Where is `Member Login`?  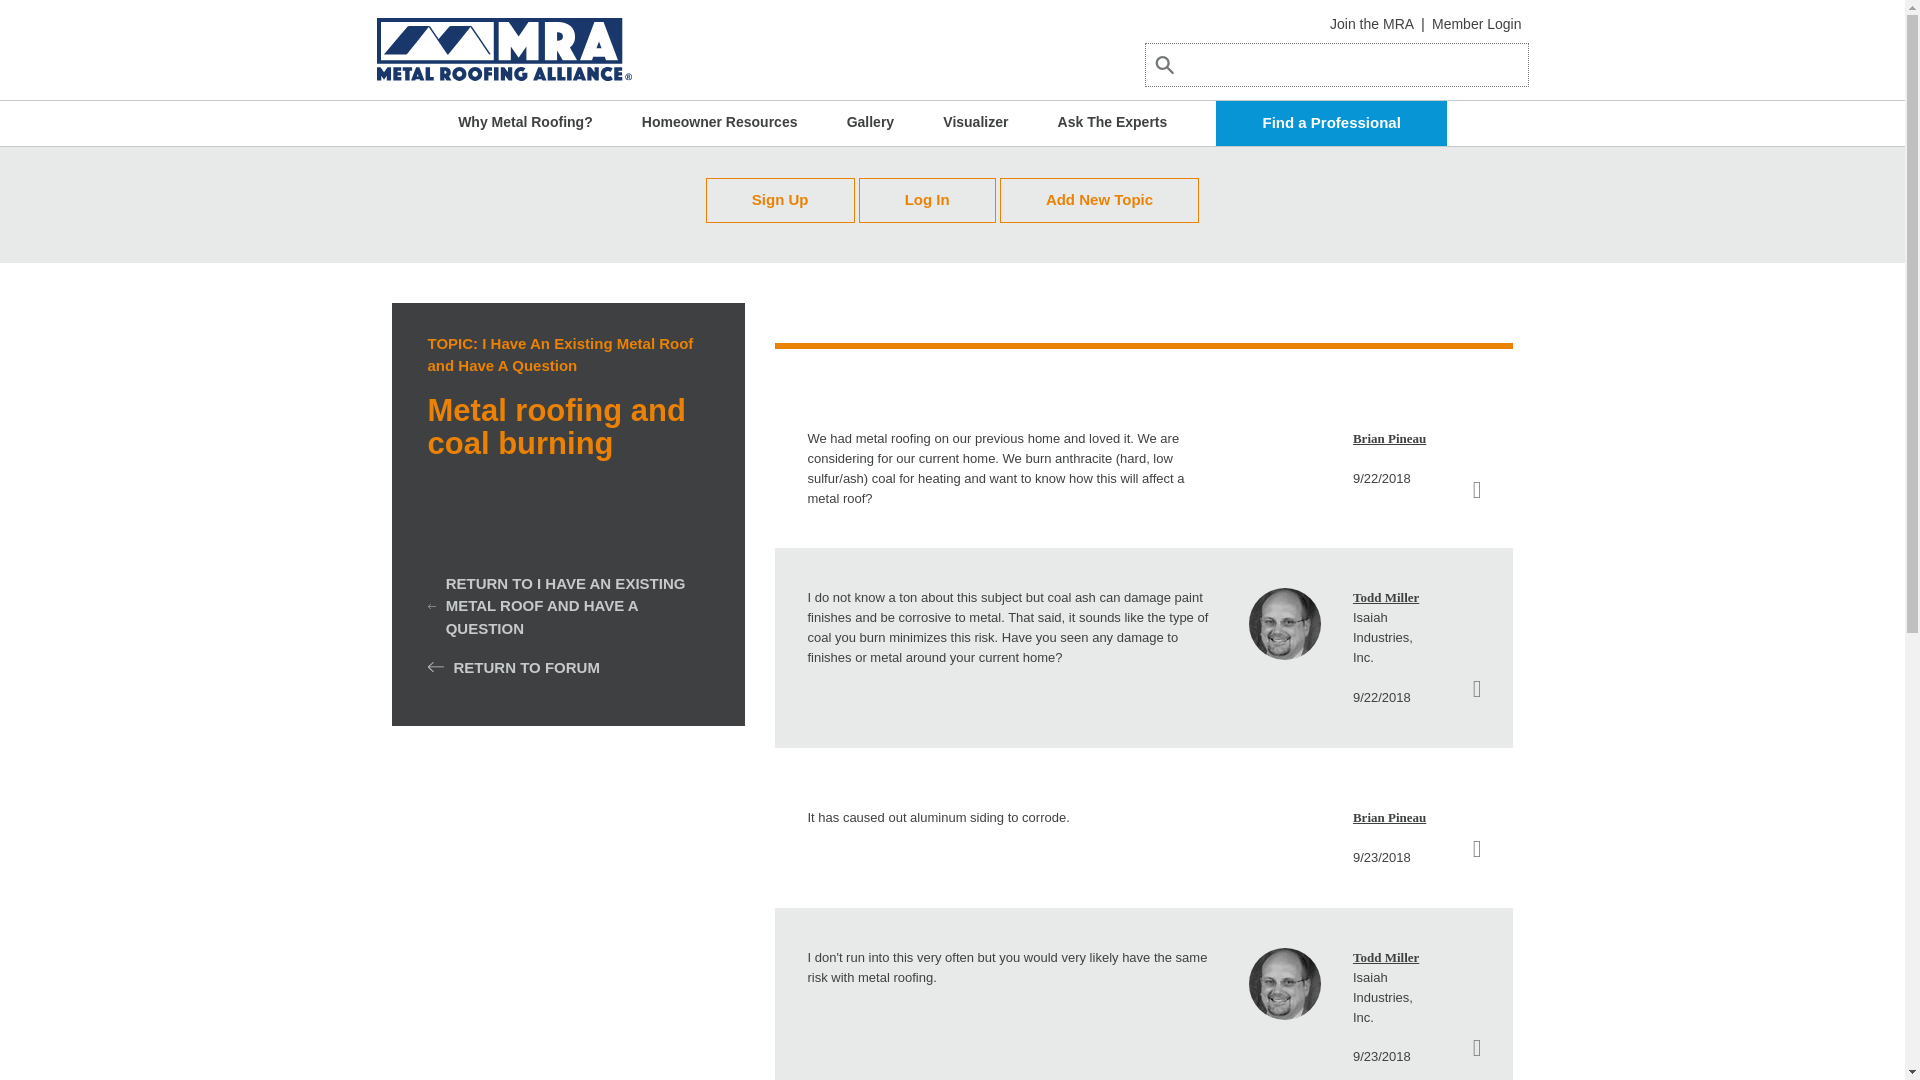
Member Login is located at coordinates (1477, 24).